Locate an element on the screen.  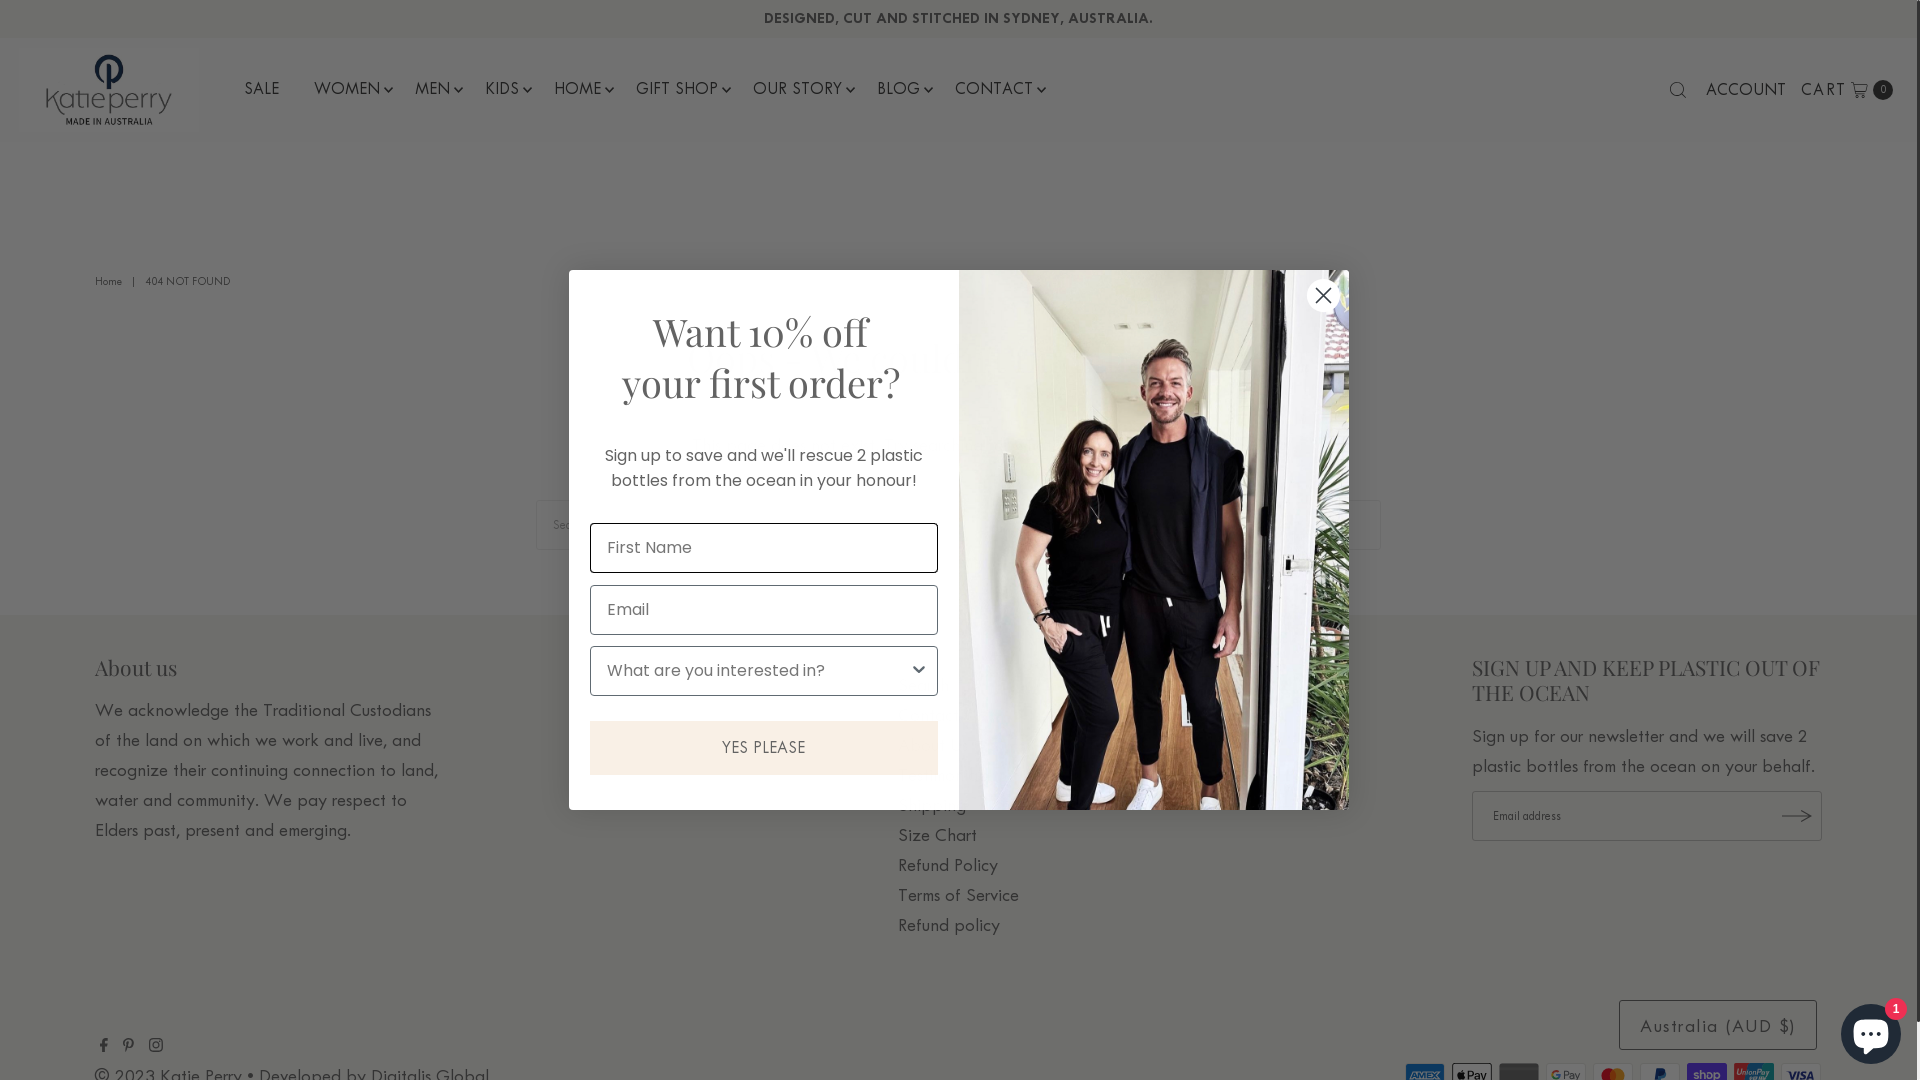
Home is located at coordinates (111, 282).